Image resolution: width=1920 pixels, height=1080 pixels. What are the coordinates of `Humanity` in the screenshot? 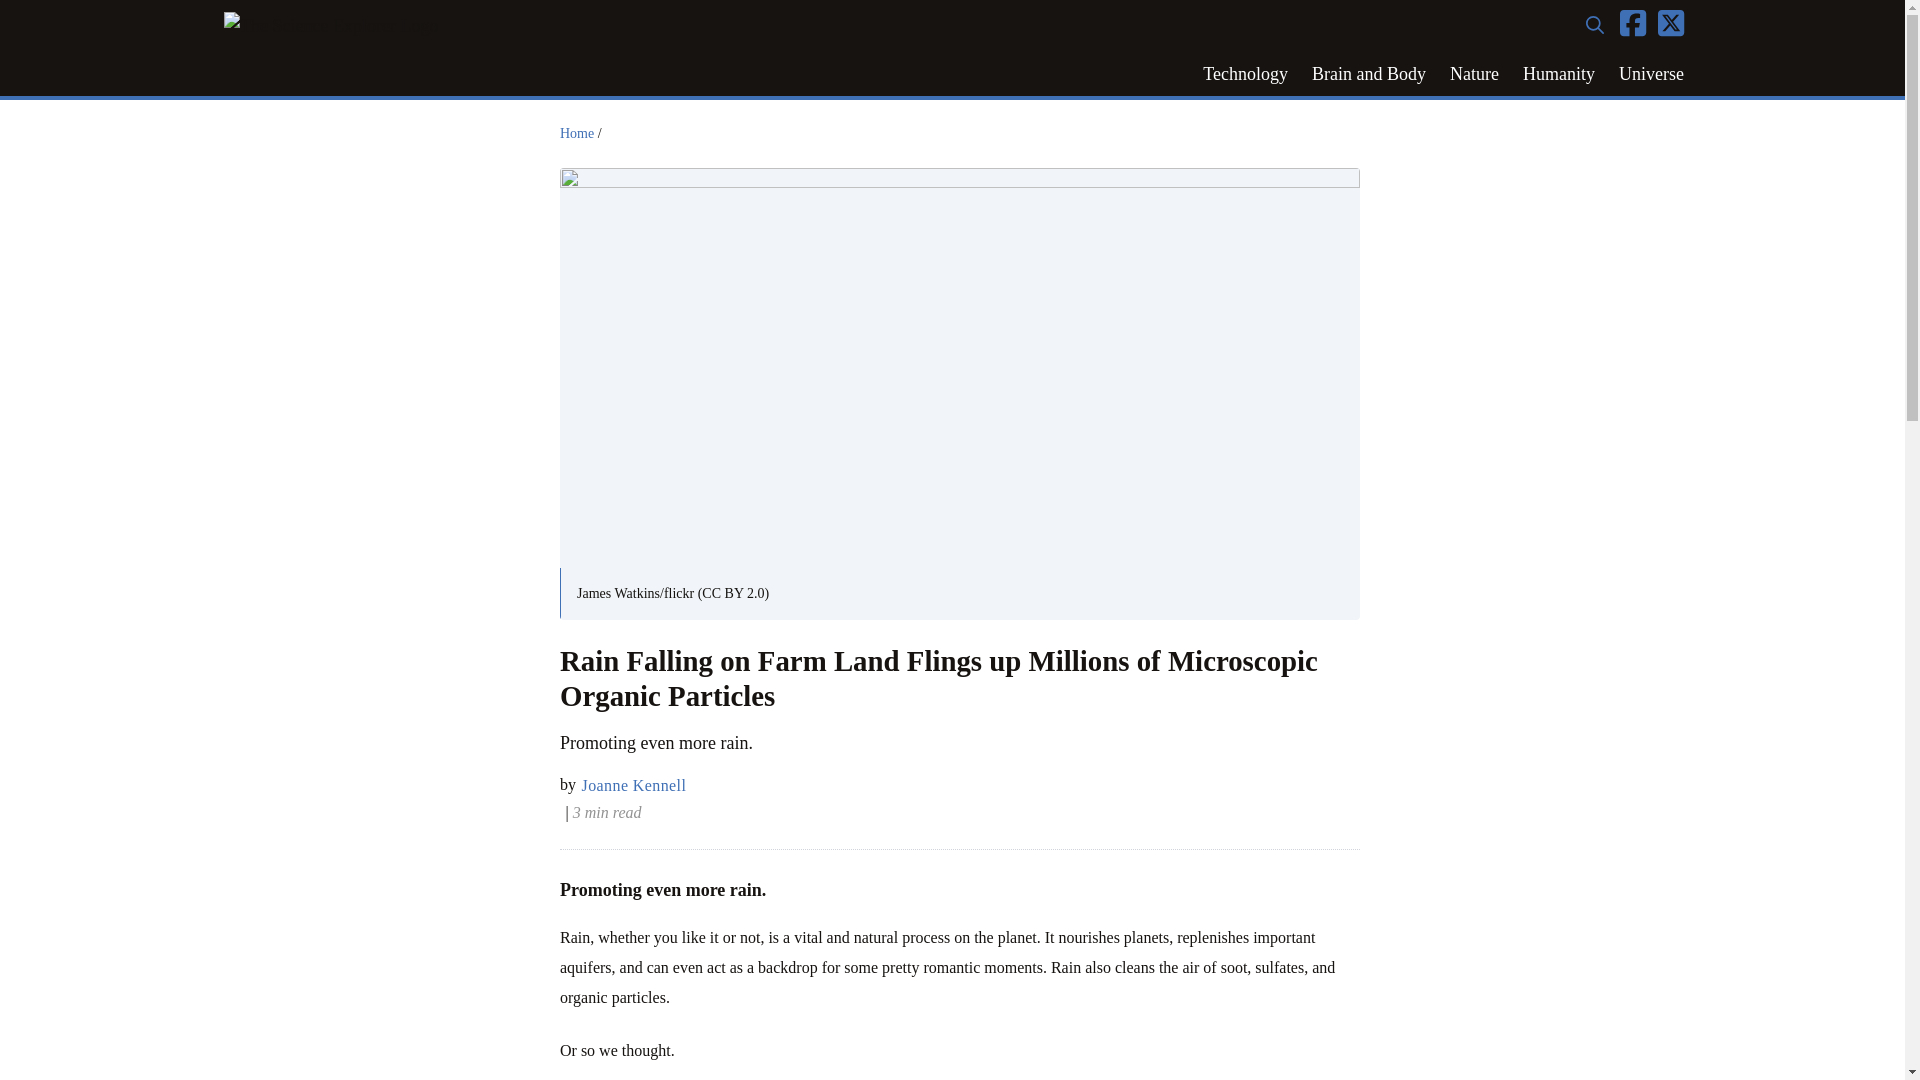 It's located at (1559, 74).